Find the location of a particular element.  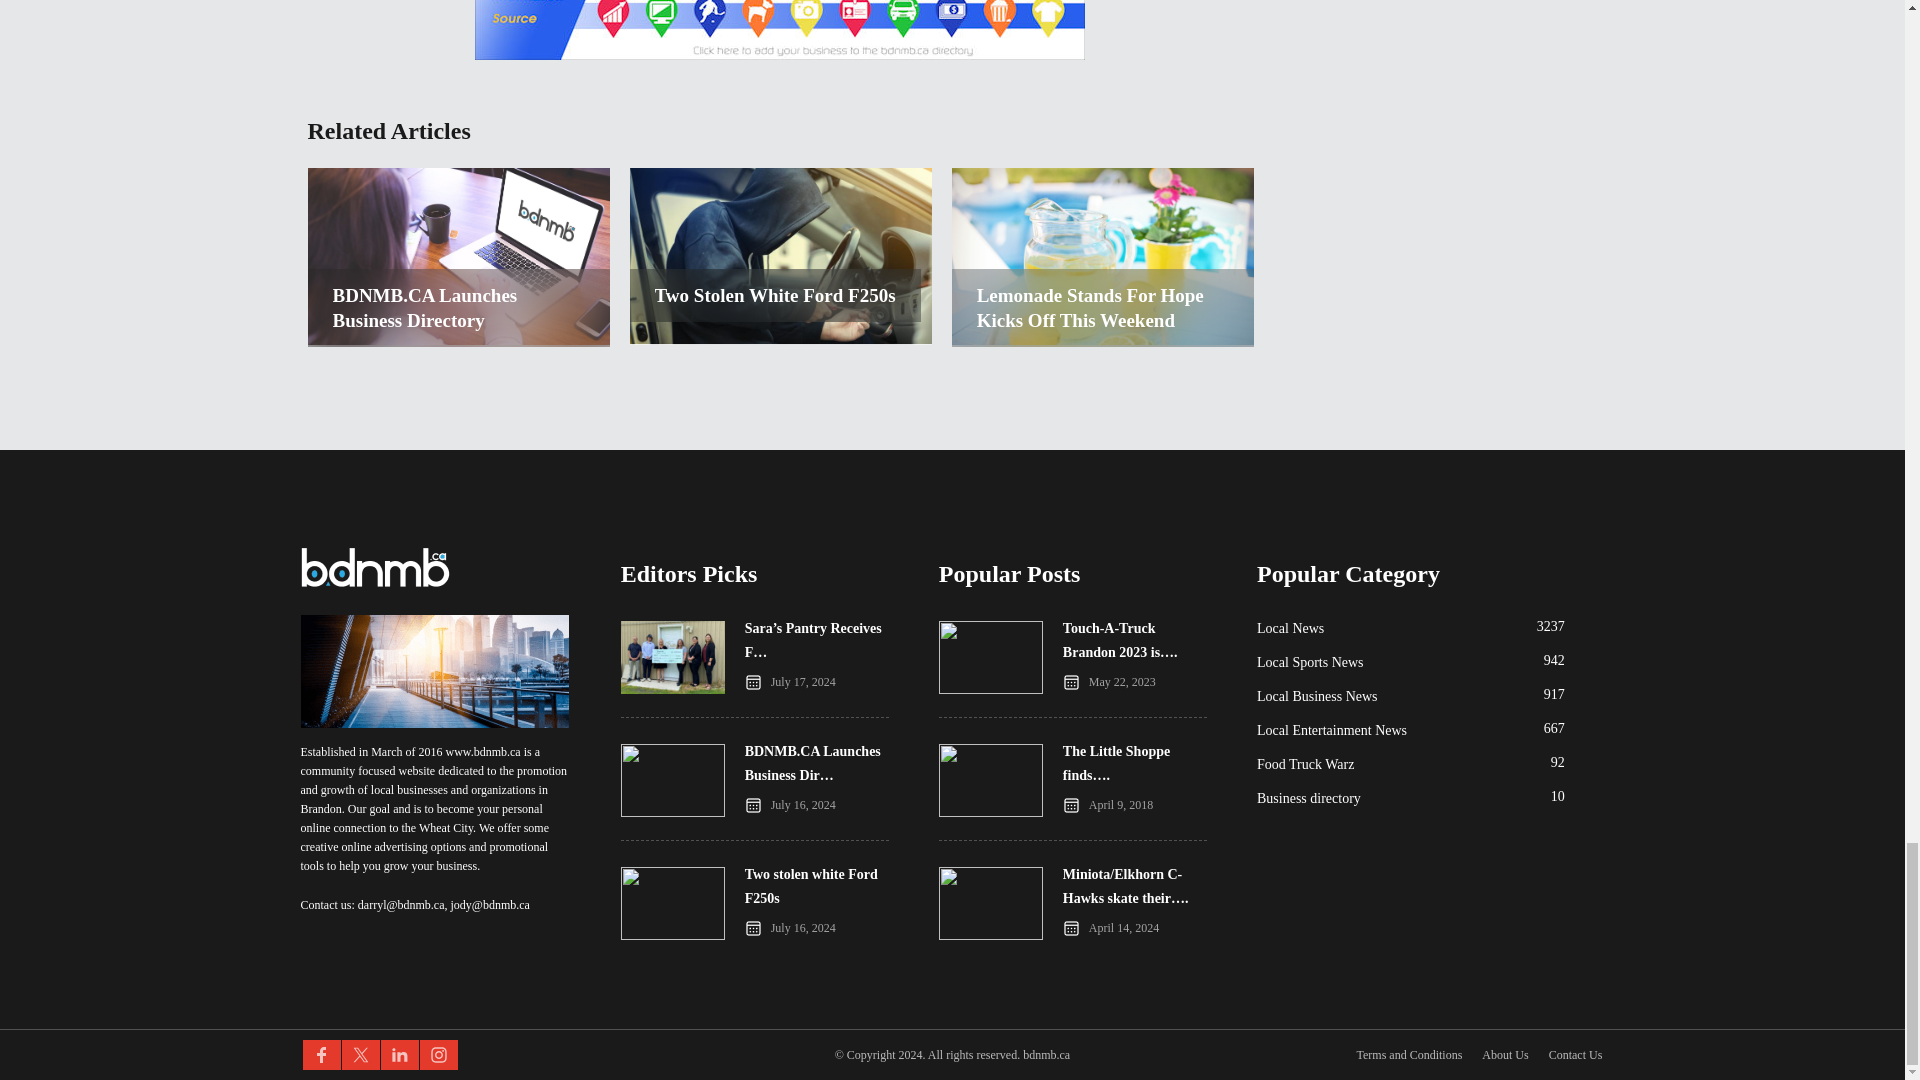

BDNMB.CA Launches Business Directory is located at coordinates (458, 307).